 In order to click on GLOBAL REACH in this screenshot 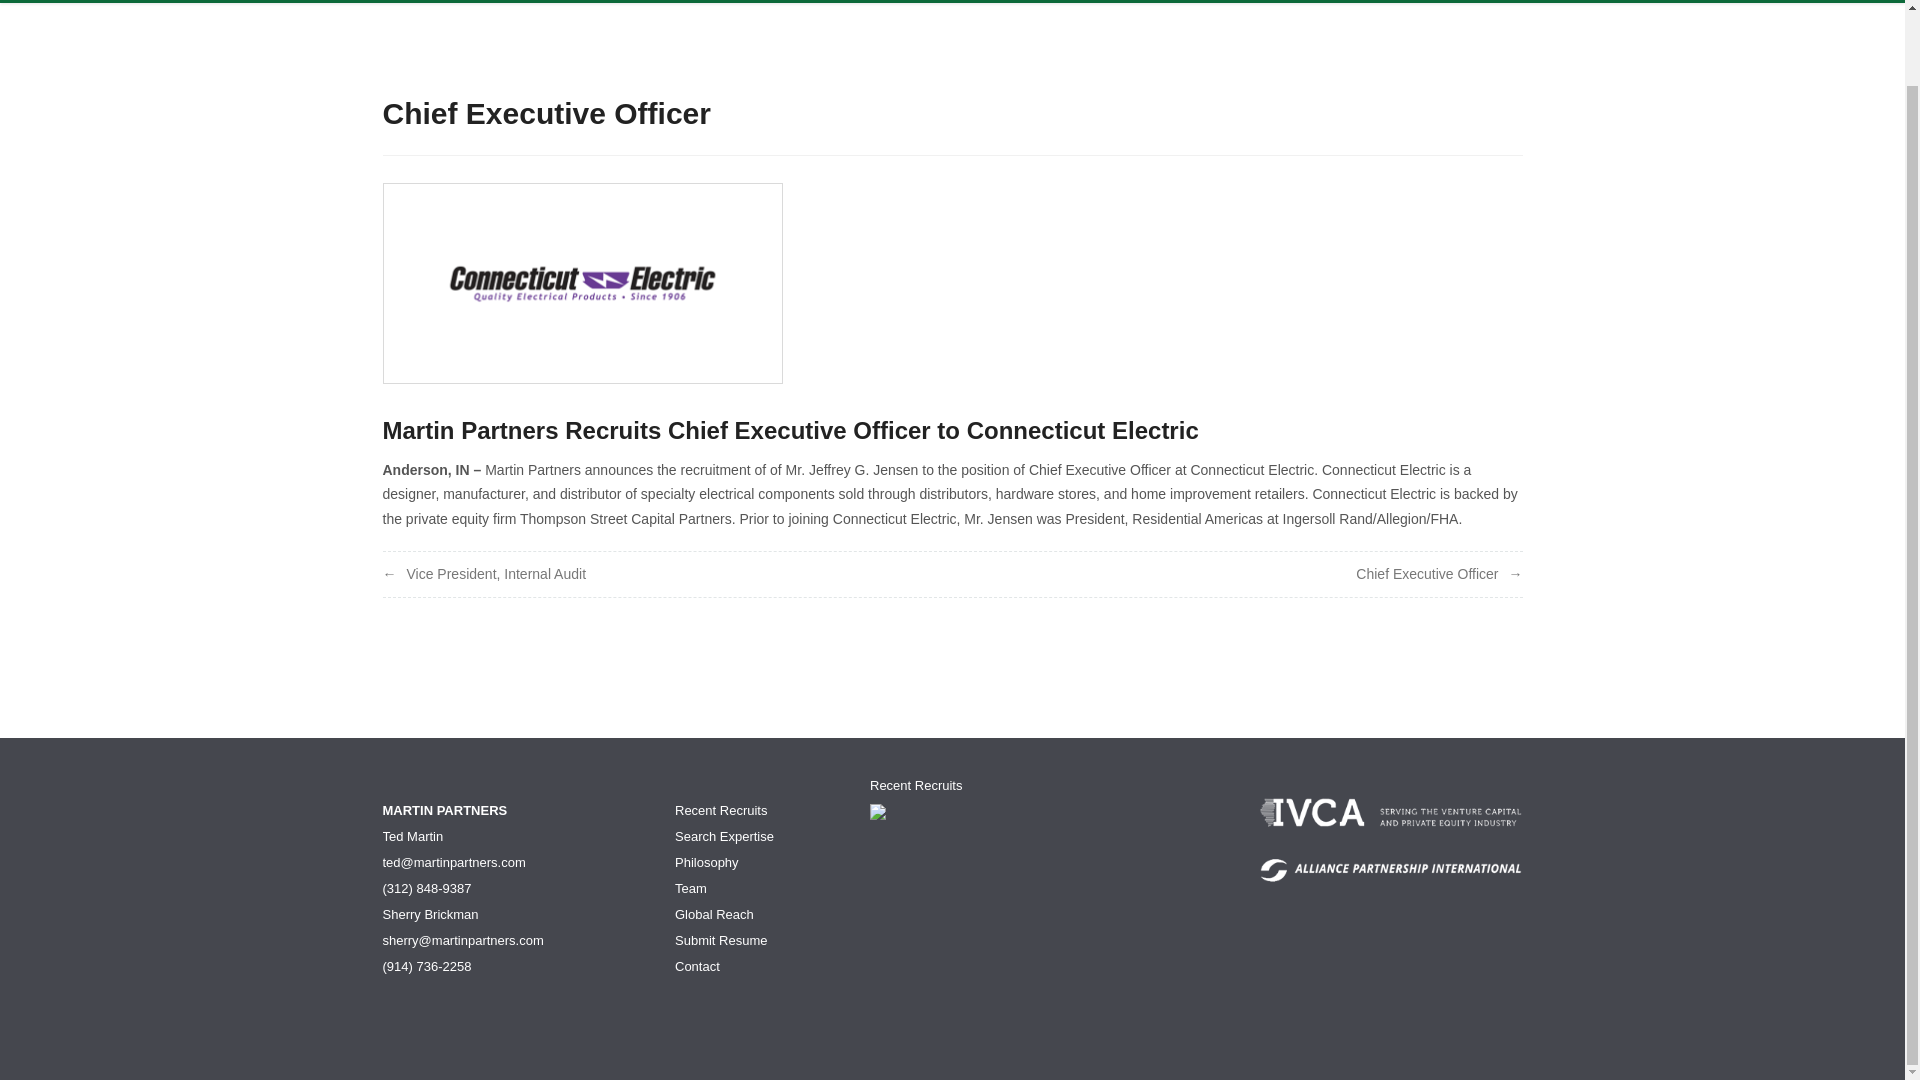, I will do `click(1213, 2)`.